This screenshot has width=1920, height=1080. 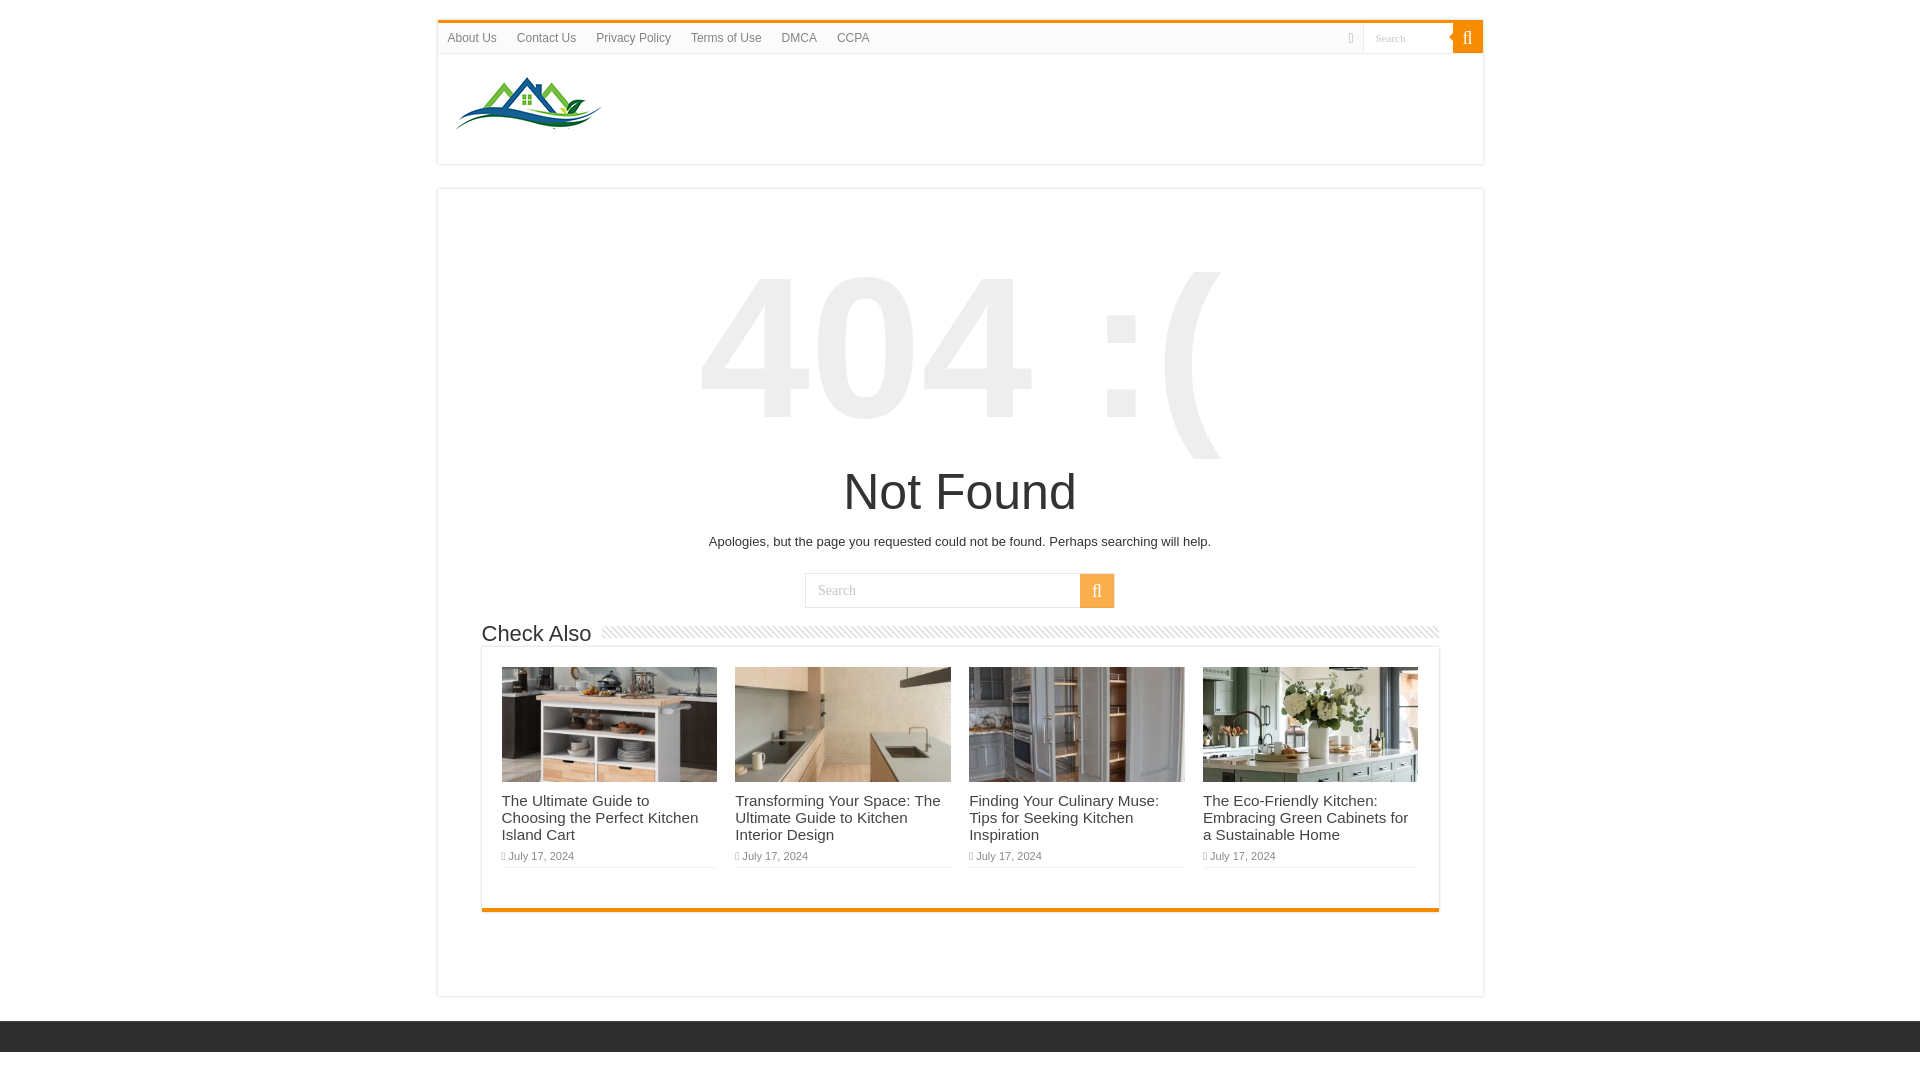 I want to click on Terms of Use, so click(x=726, y=37).